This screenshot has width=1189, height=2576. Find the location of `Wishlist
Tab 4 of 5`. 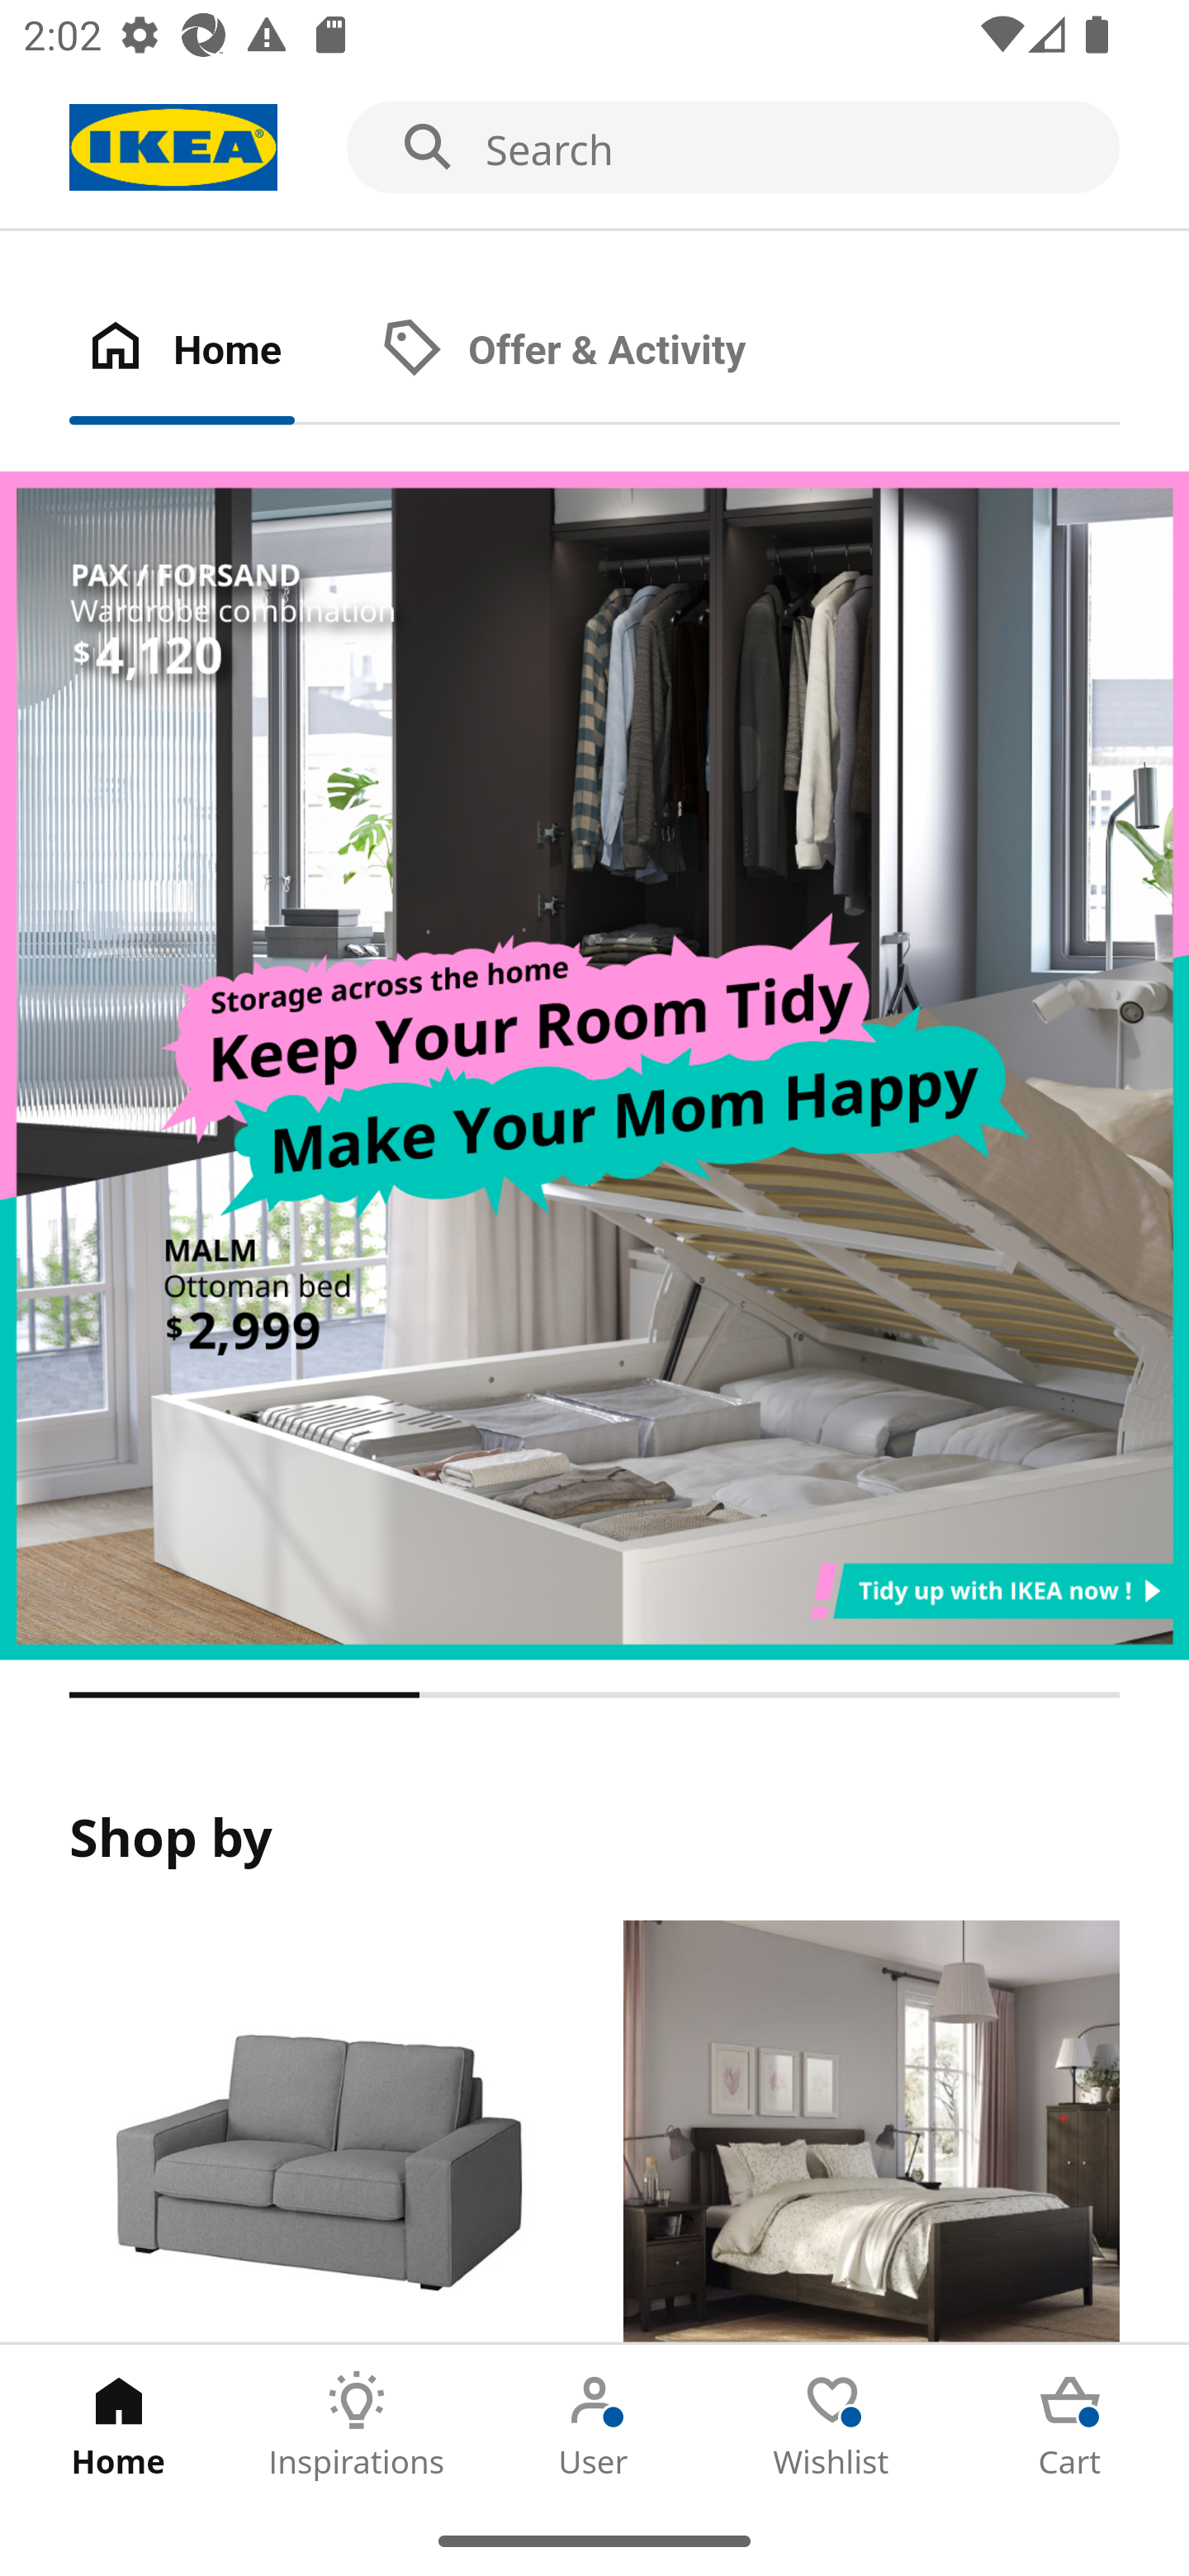

Wishlist
Tab 4 of 5 is located at coordinates (832, 2425).